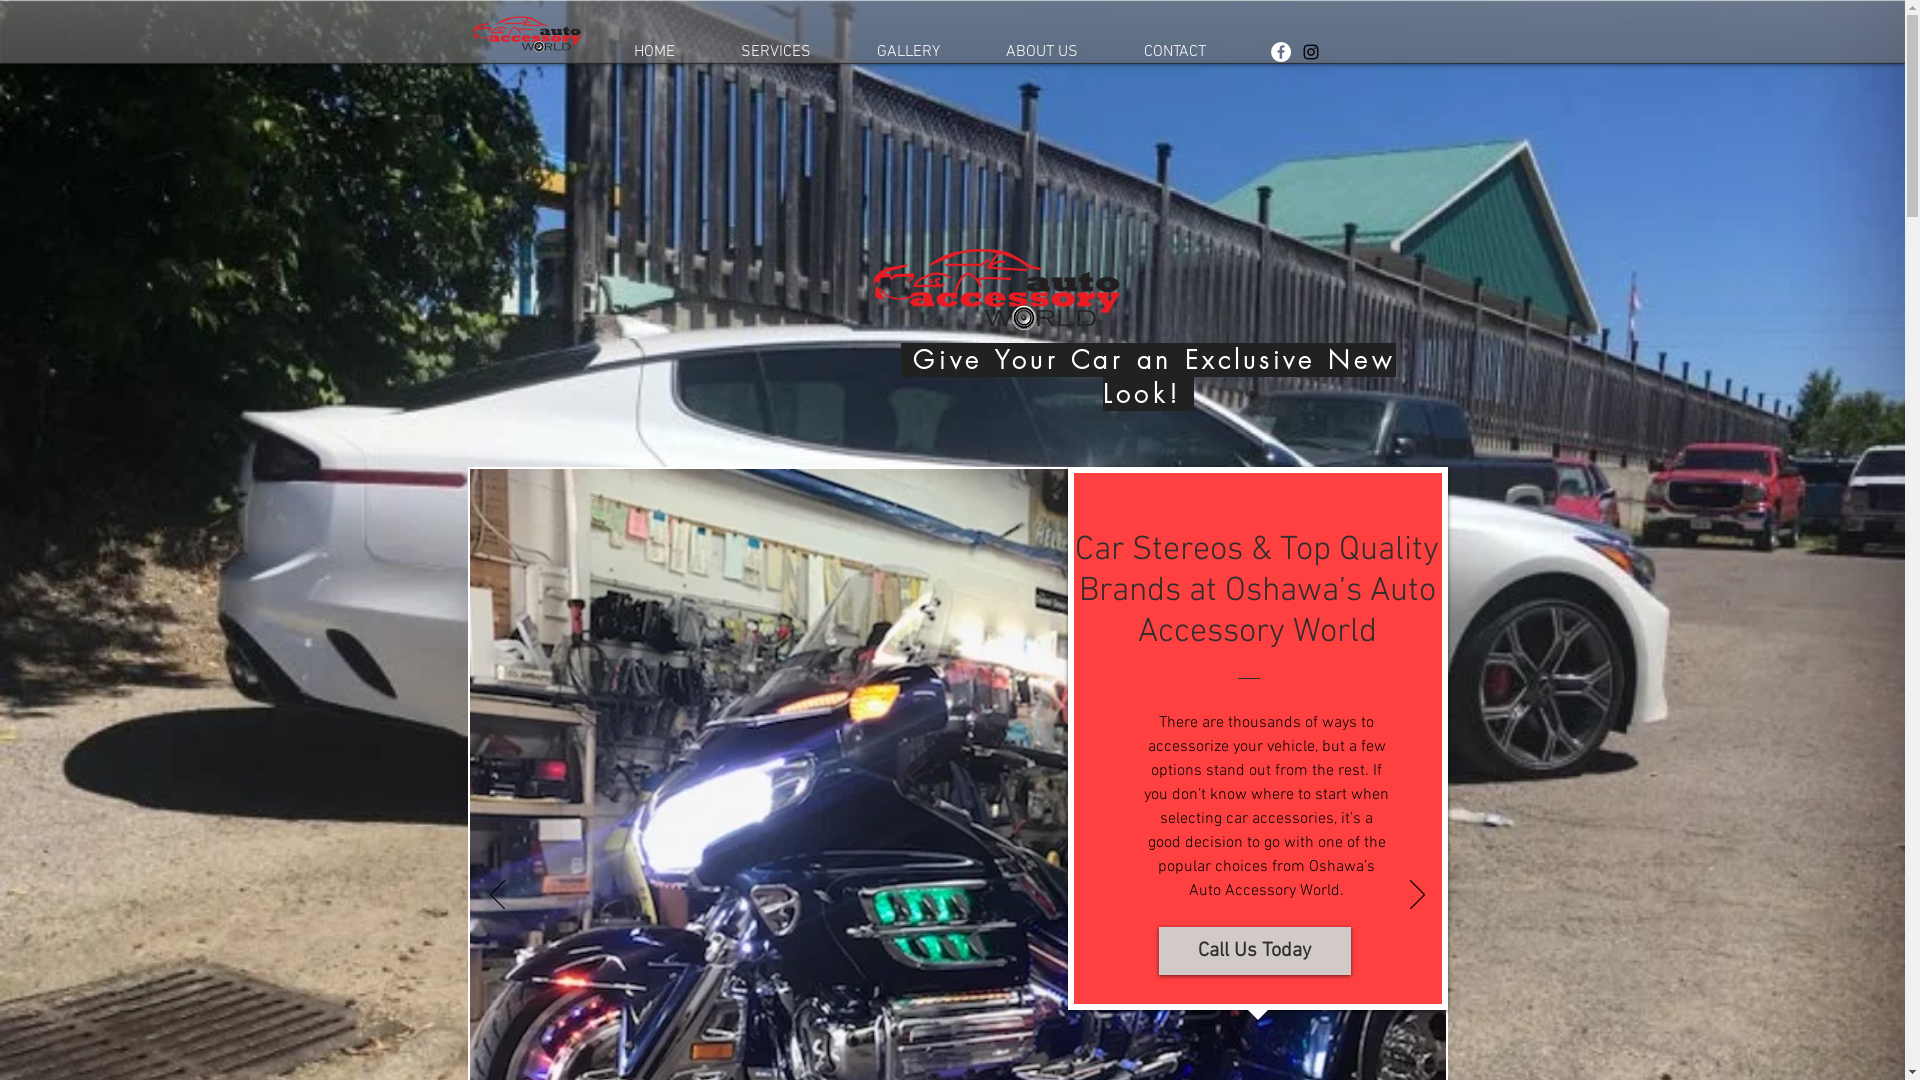 The width and height of the screenshot is (1920, 1080). I want to click on HOME, so click(654, 52).